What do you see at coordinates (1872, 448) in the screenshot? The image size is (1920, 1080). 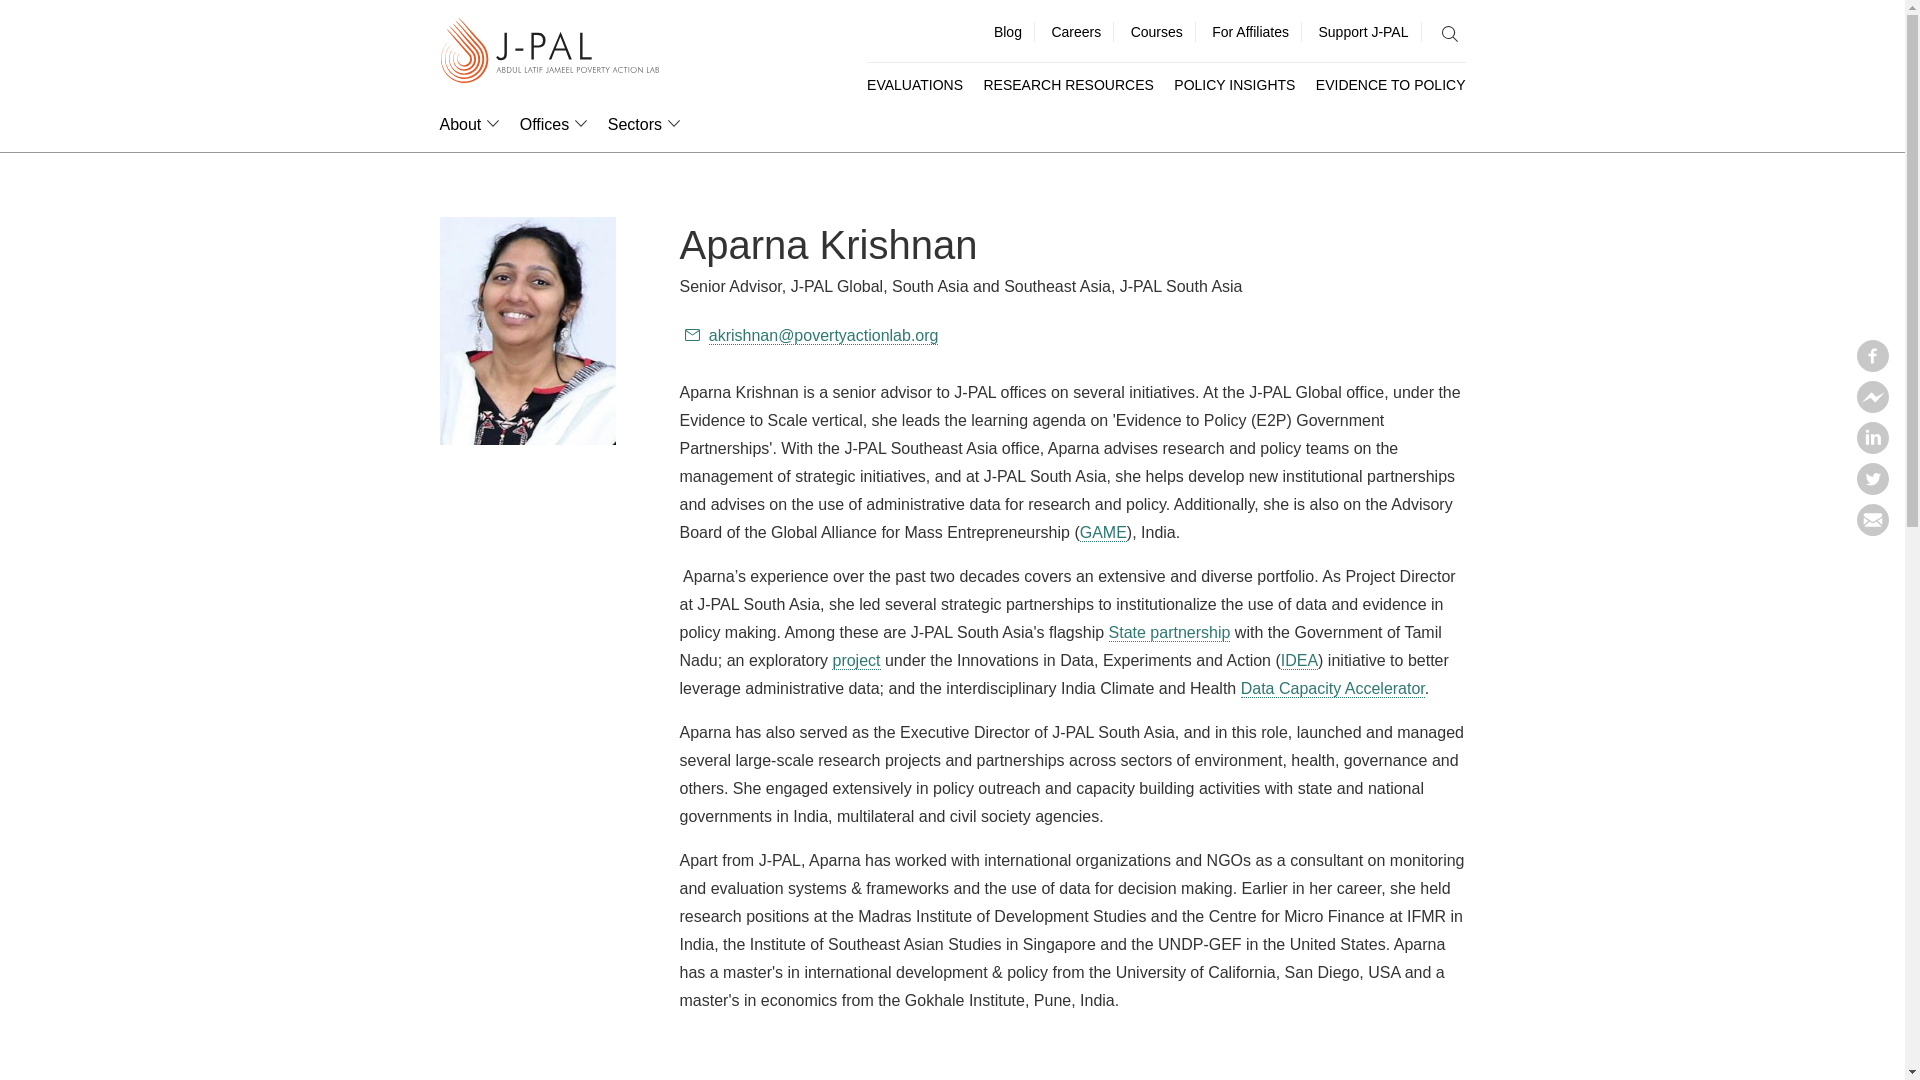 I see `Linkedin` at bounding box center [1872, 448].